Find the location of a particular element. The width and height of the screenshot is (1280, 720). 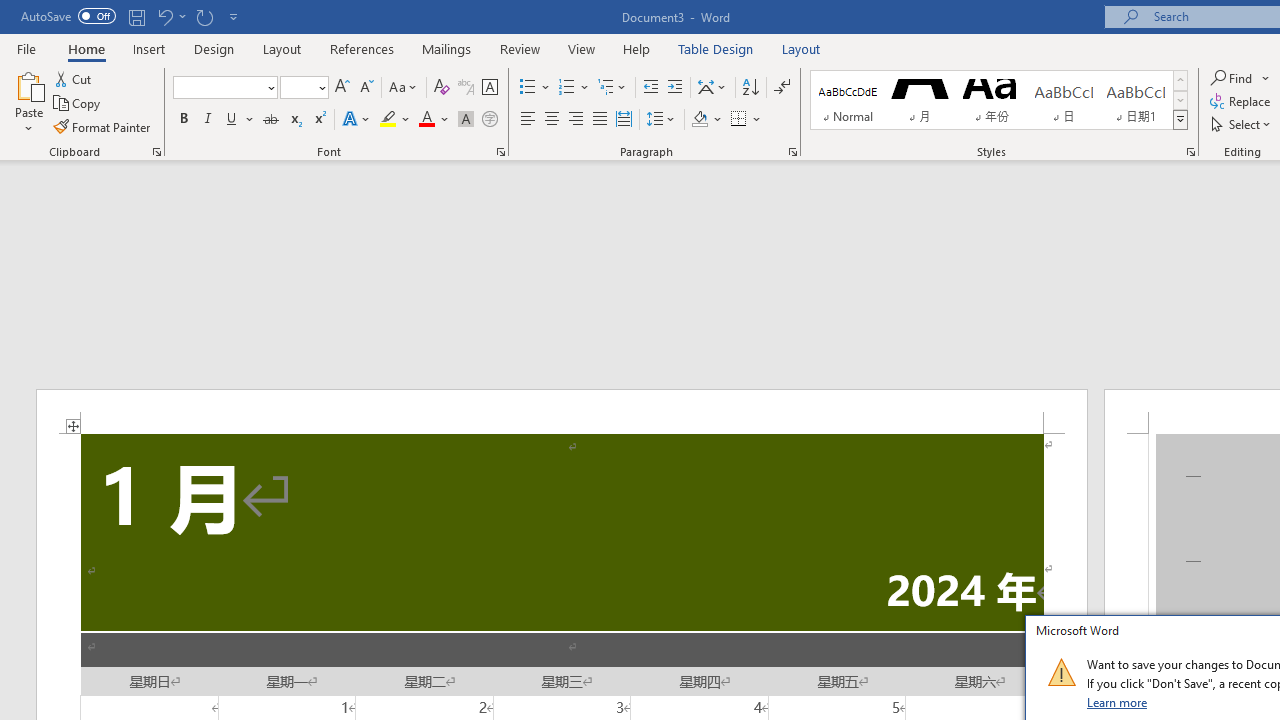

Italic is located at coordinates (208, 120).